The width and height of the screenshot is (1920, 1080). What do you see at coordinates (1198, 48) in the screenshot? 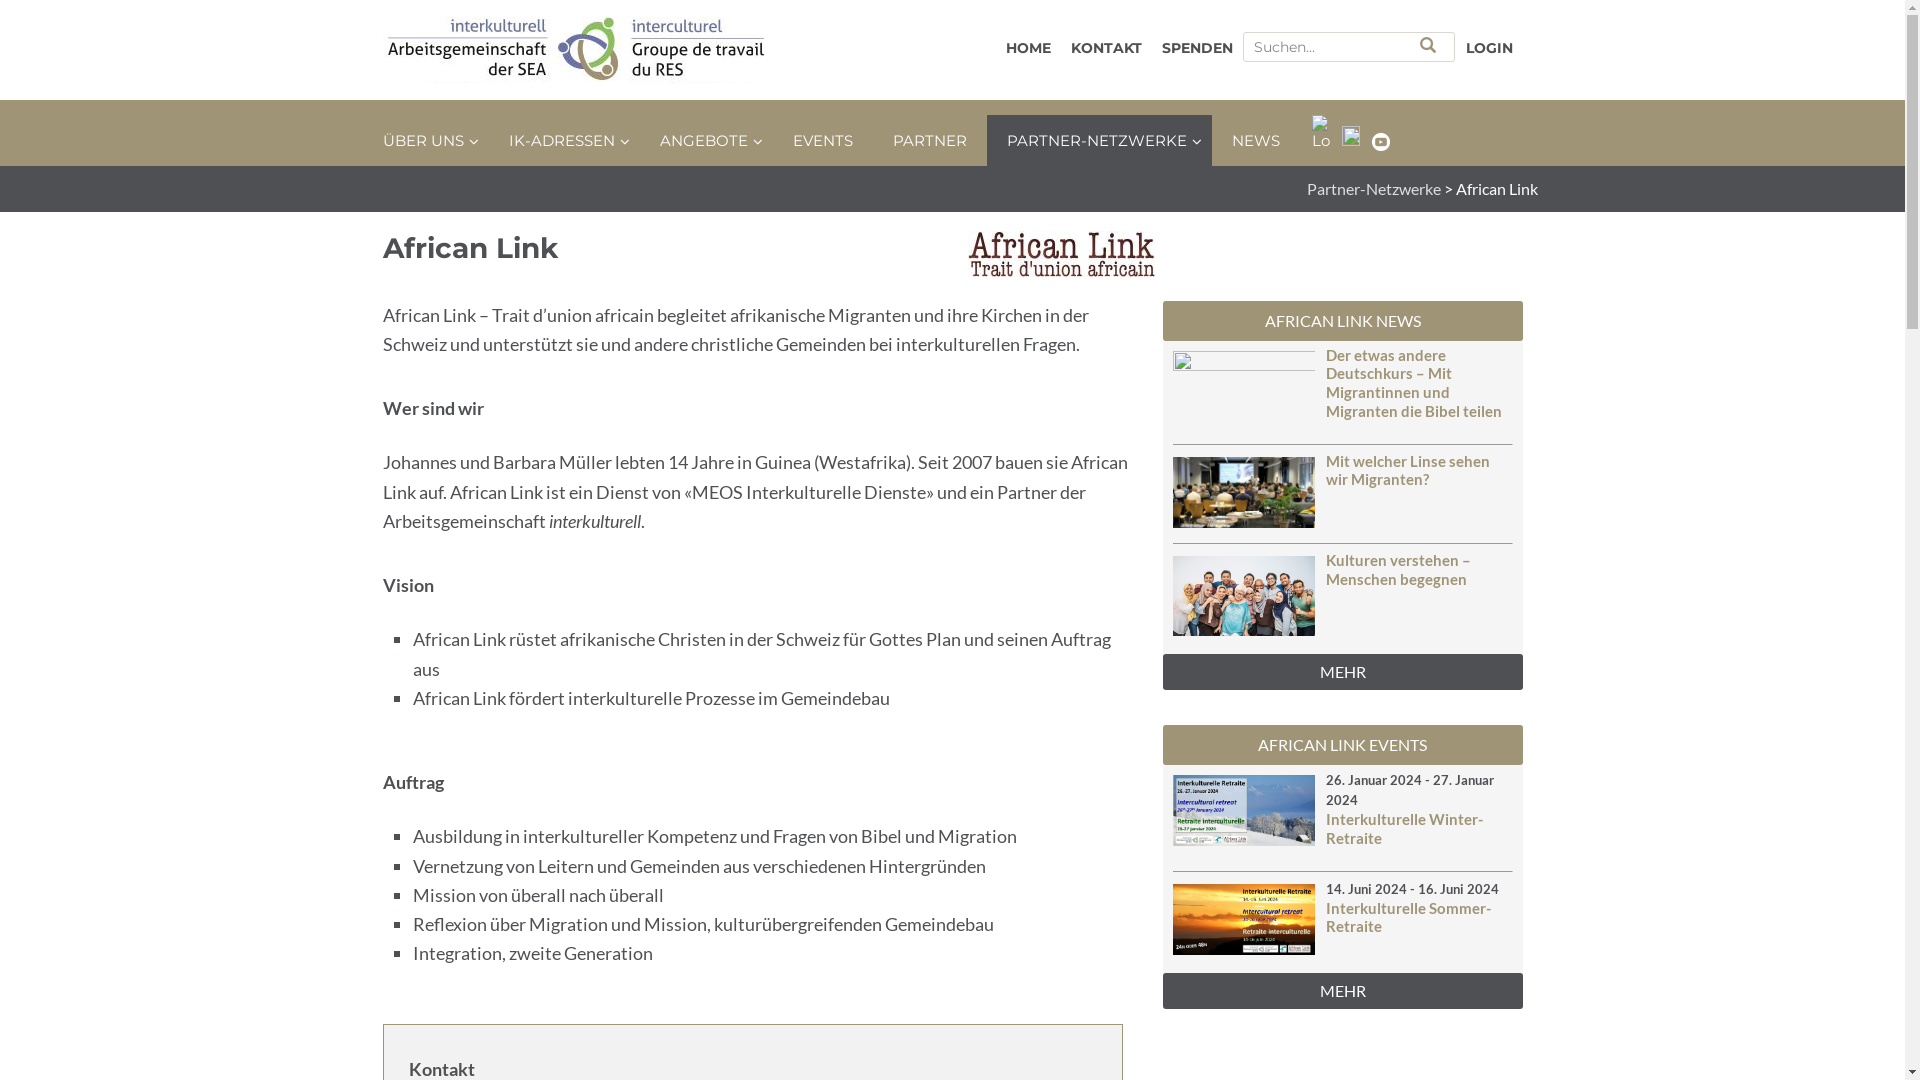
I see `SPENDEN` at bounding box center [1198, 48].